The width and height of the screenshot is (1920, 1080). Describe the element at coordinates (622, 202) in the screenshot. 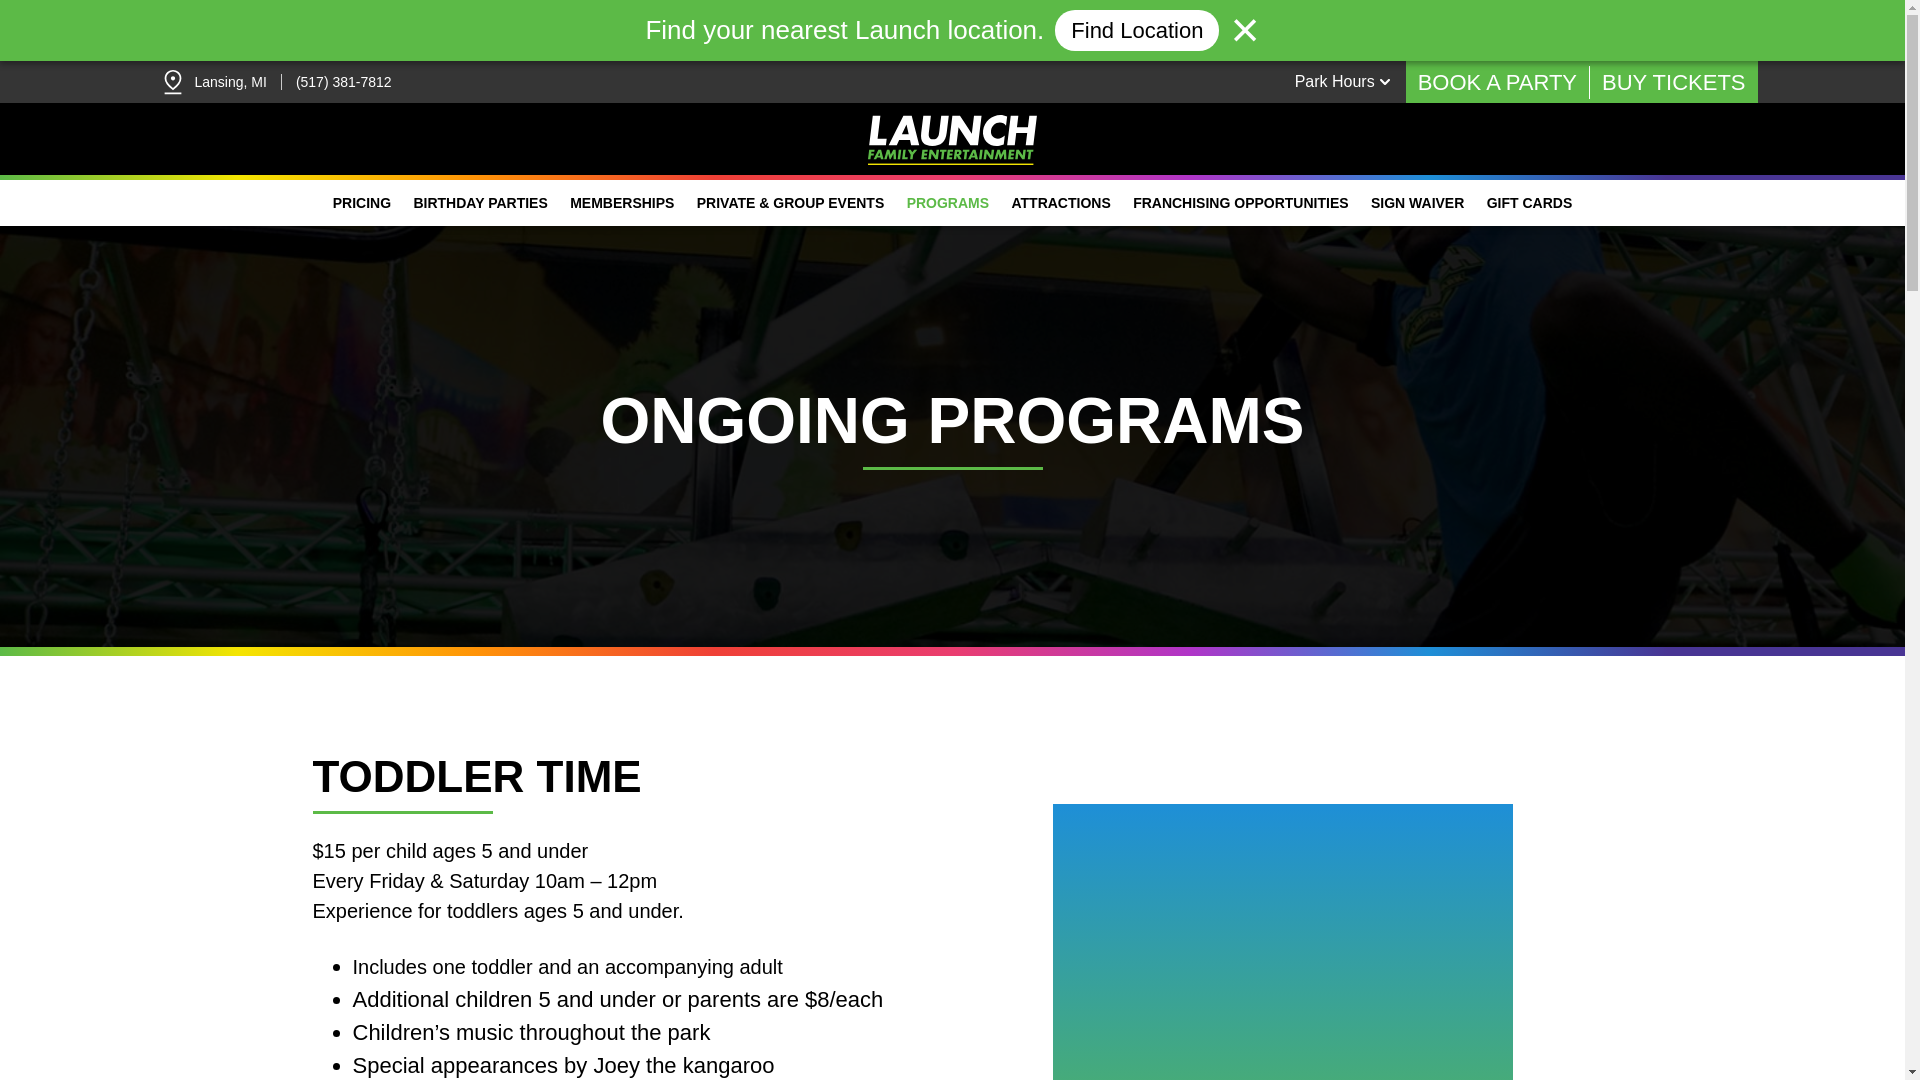

I see `MEMBERSHIPS` at that location.